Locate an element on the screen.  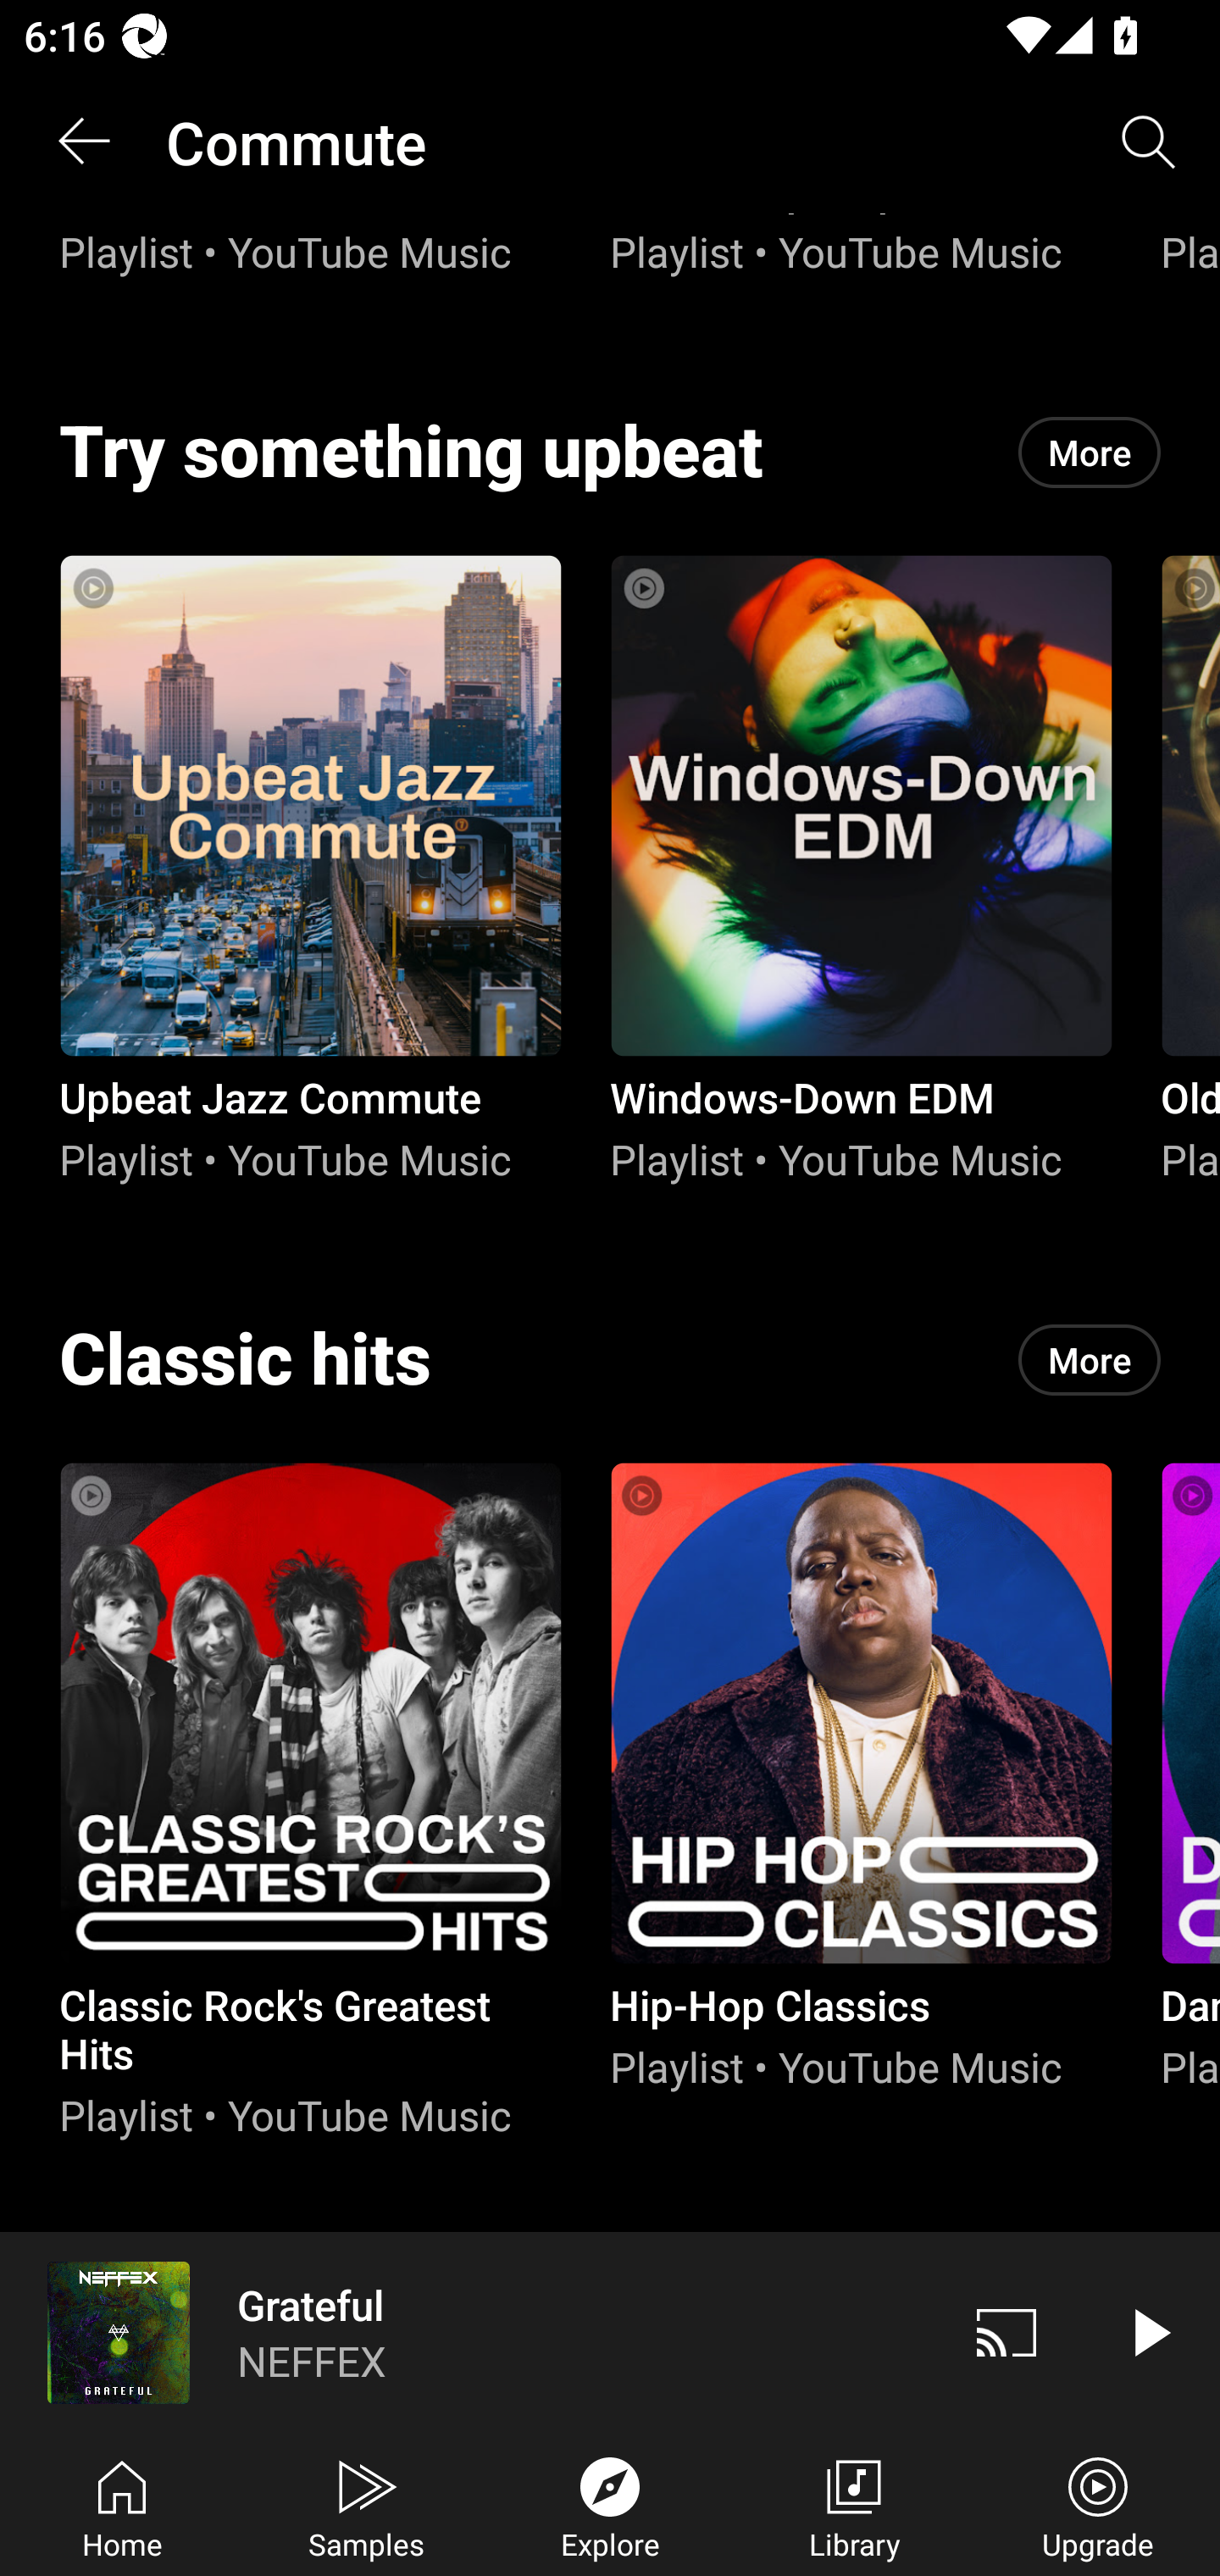
Back is located at coordinates (83, 142).